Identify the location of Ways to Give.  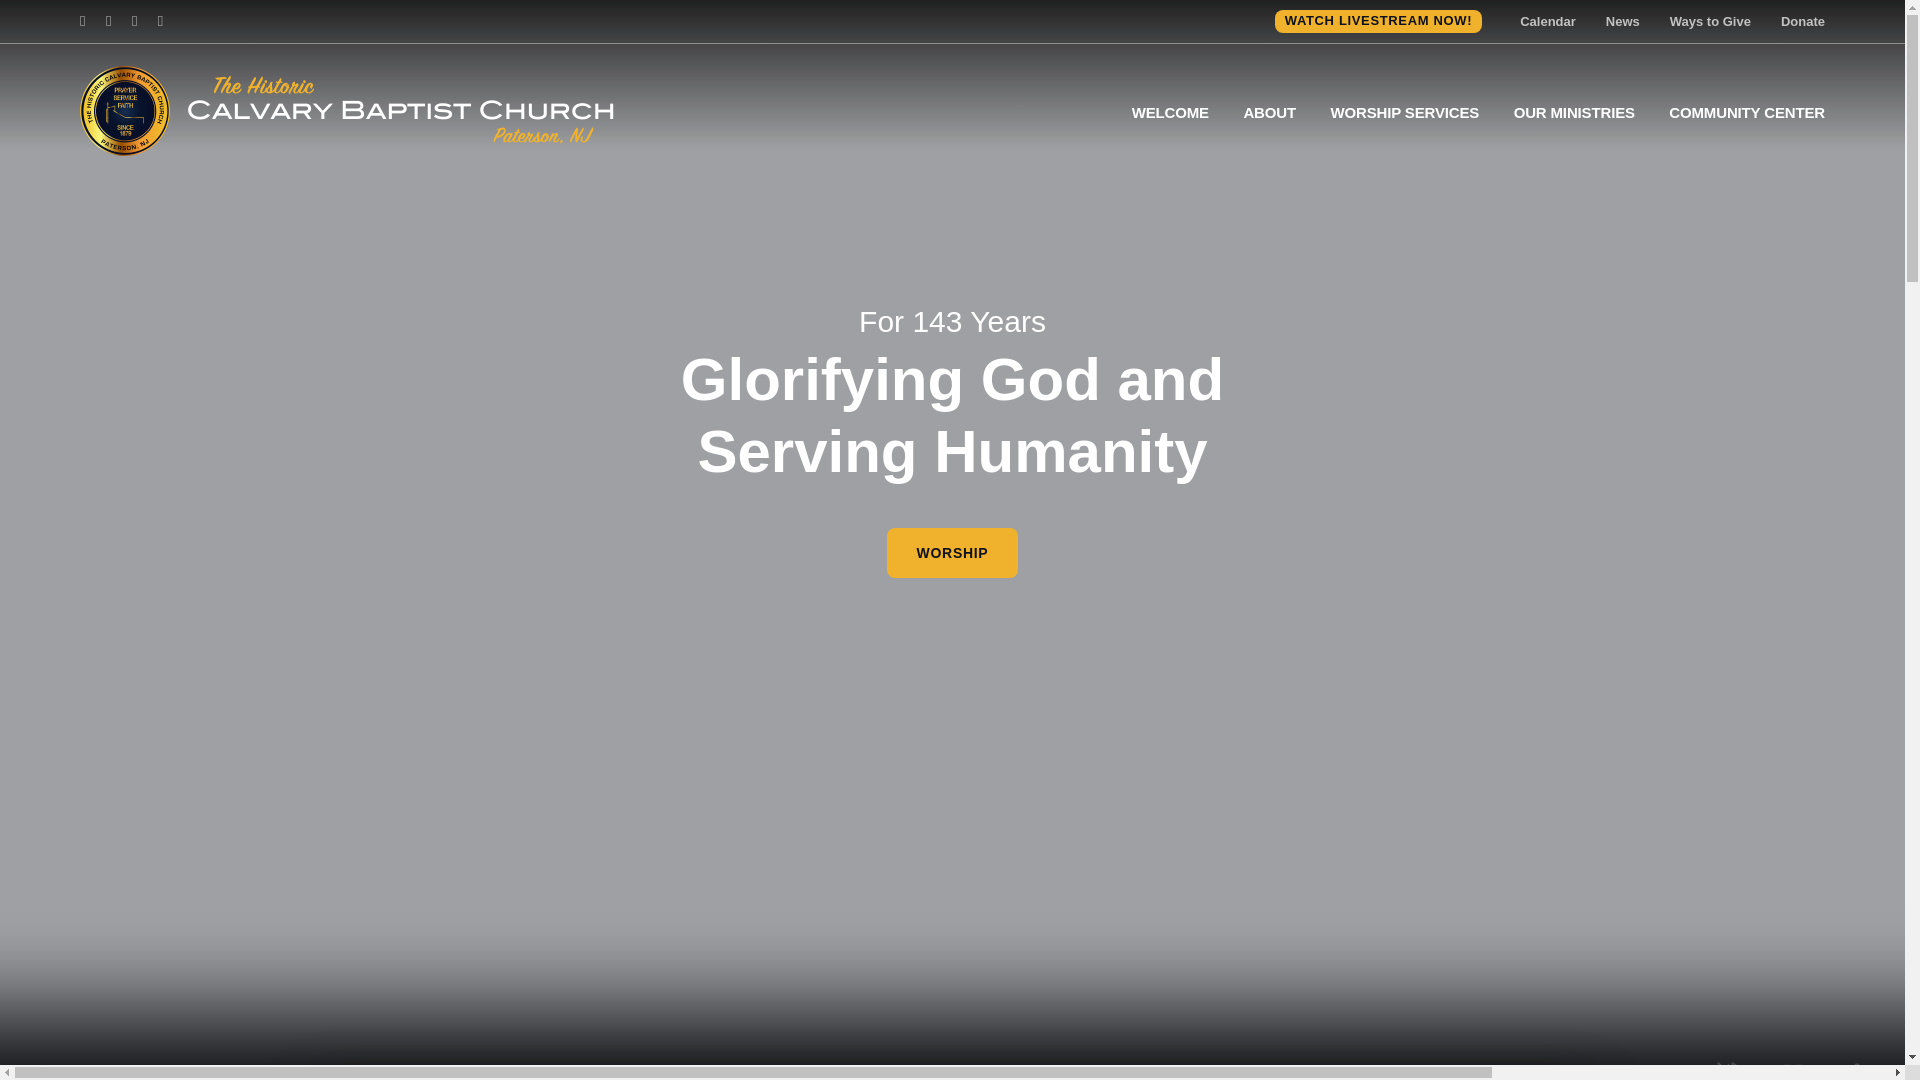
(1710, 22).